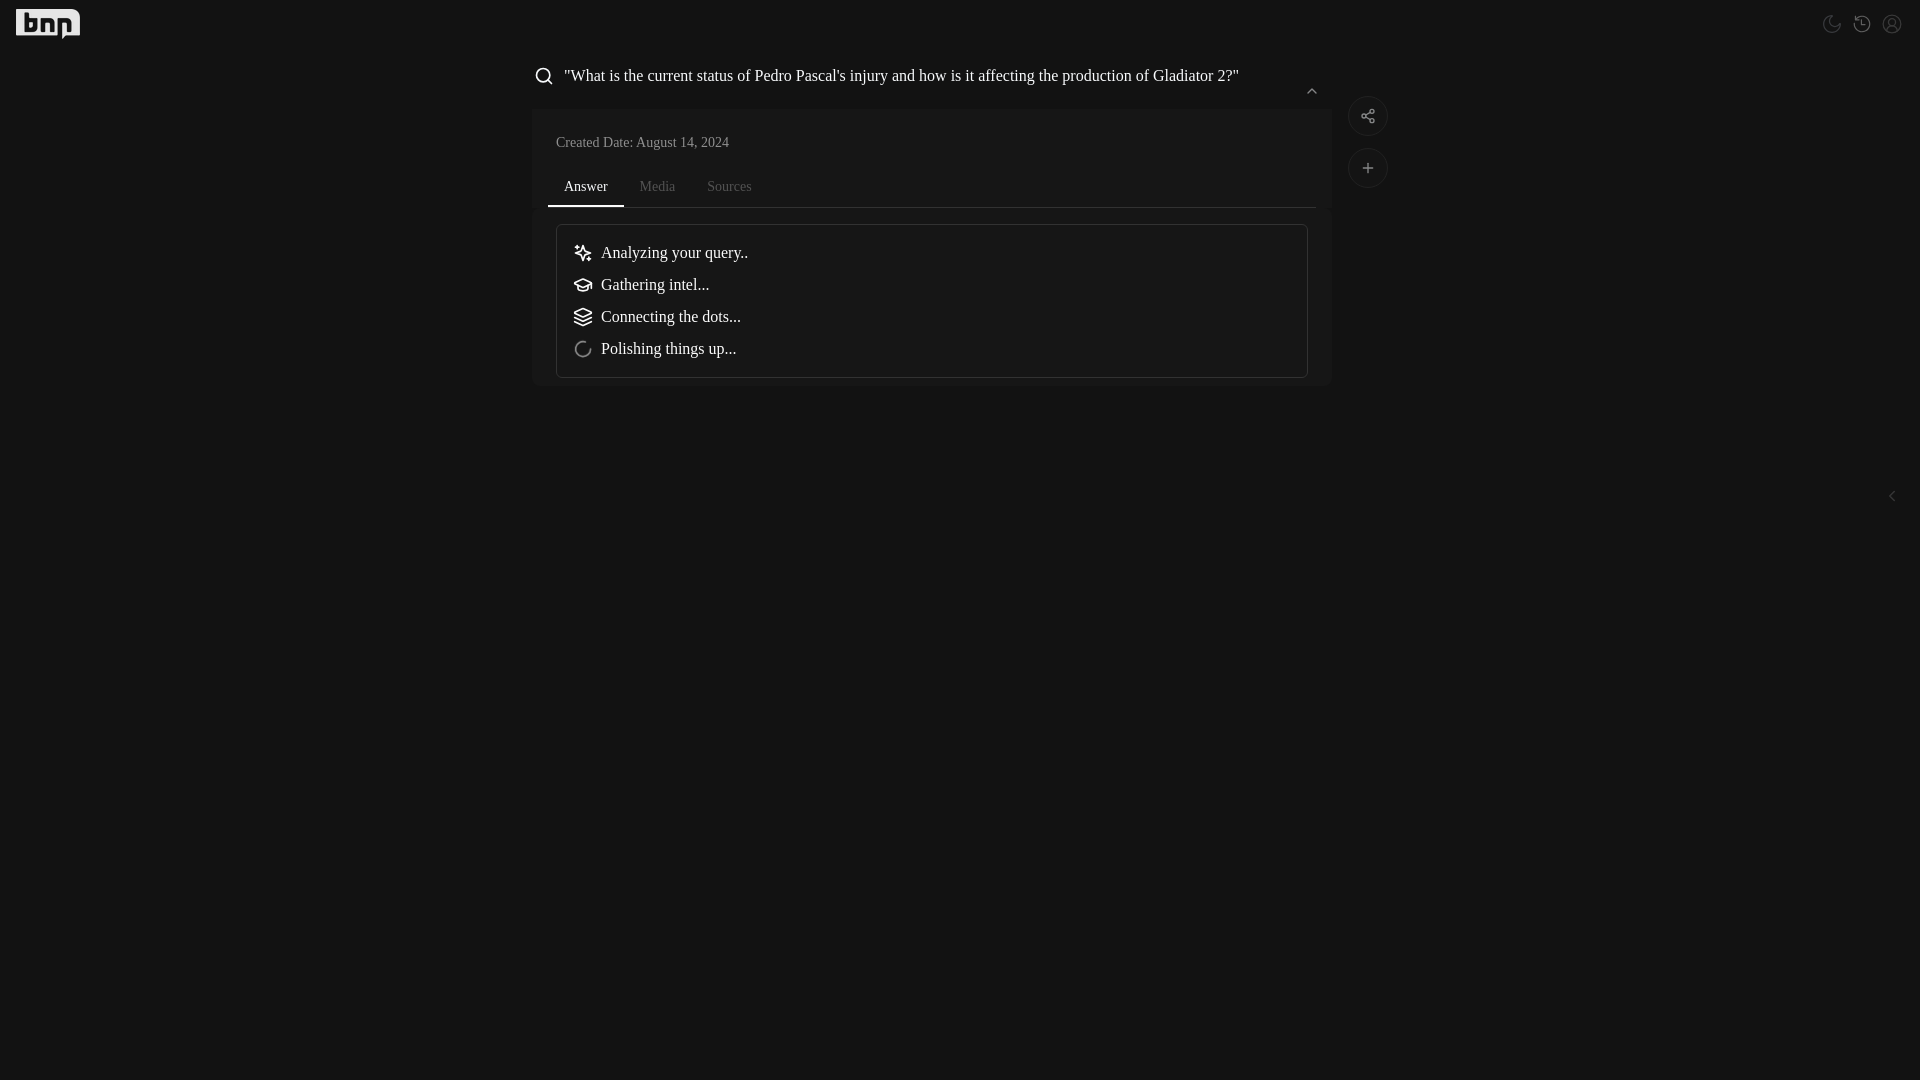 This screenshot has width=1920, height=1080. I want to click on collapse, so click(1312, 90).